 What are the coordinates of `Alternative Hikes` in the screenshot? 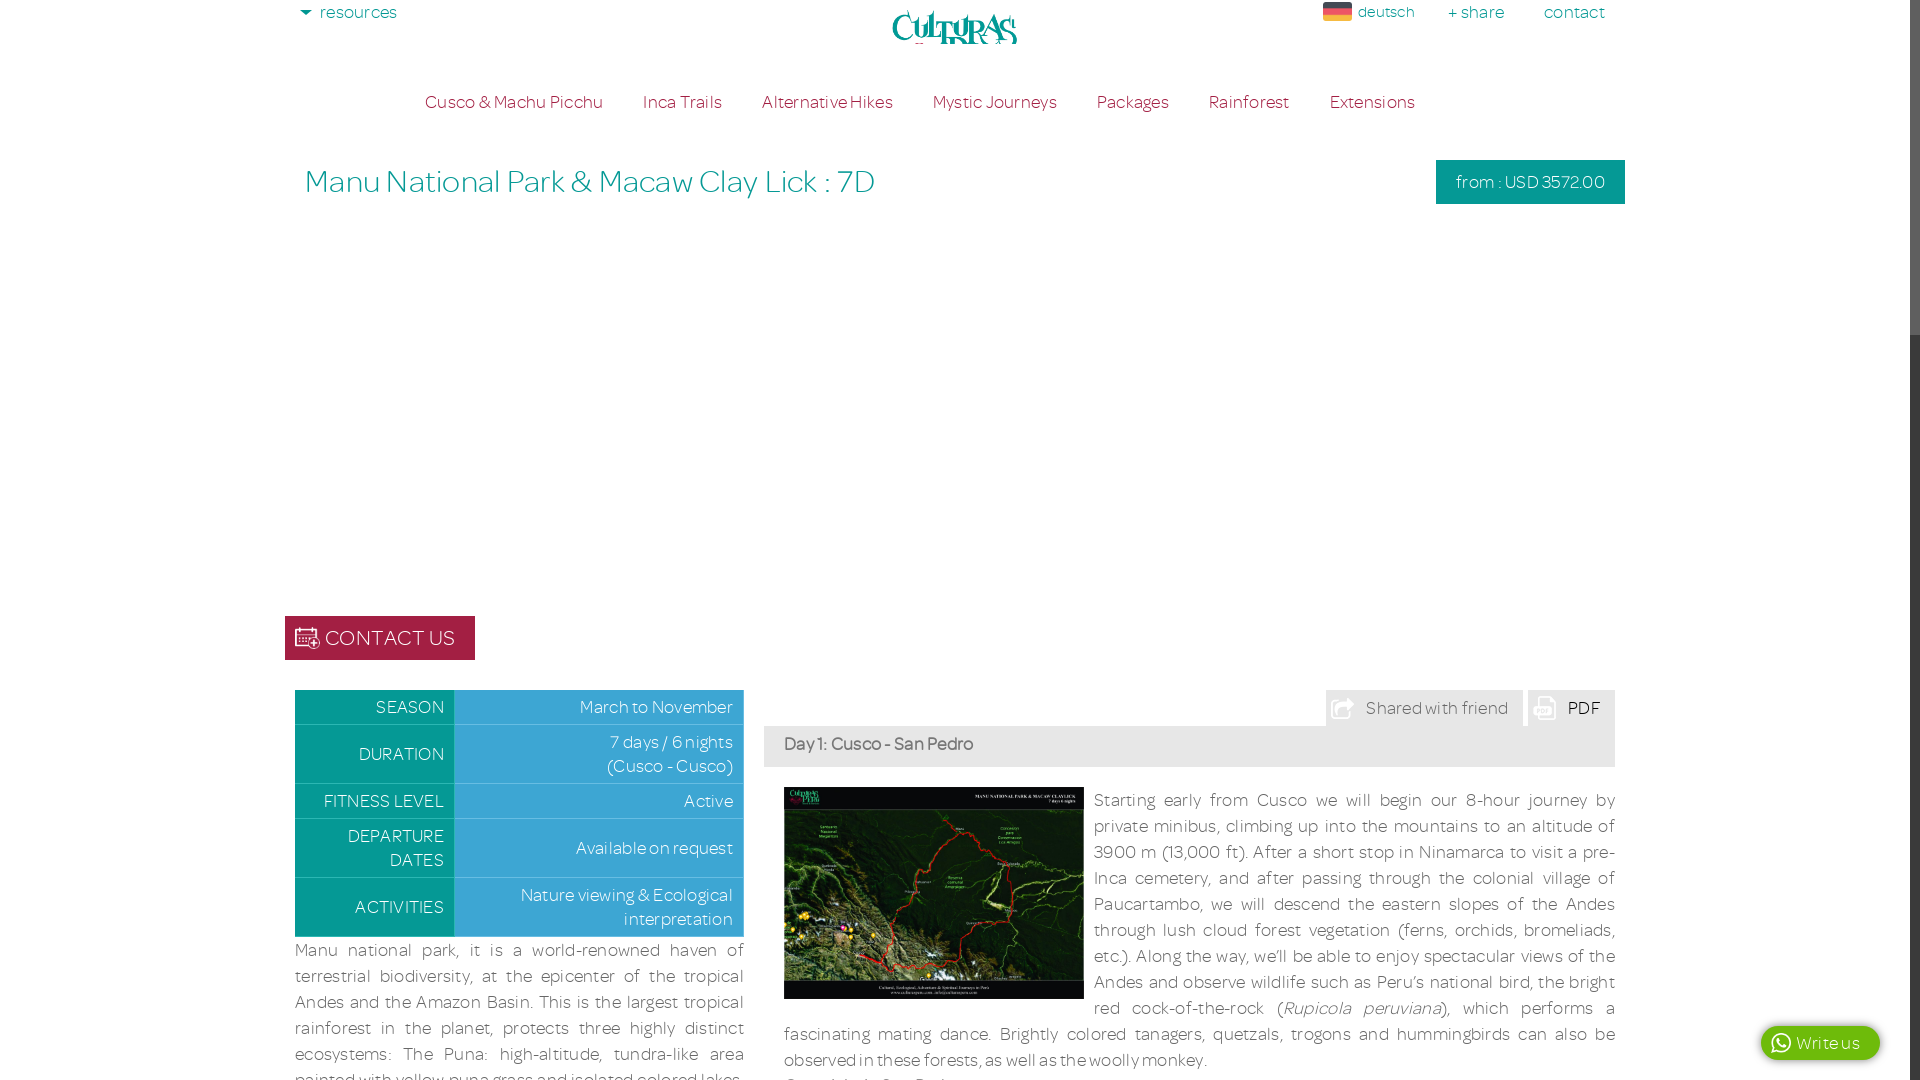 It's located at (827, 102).